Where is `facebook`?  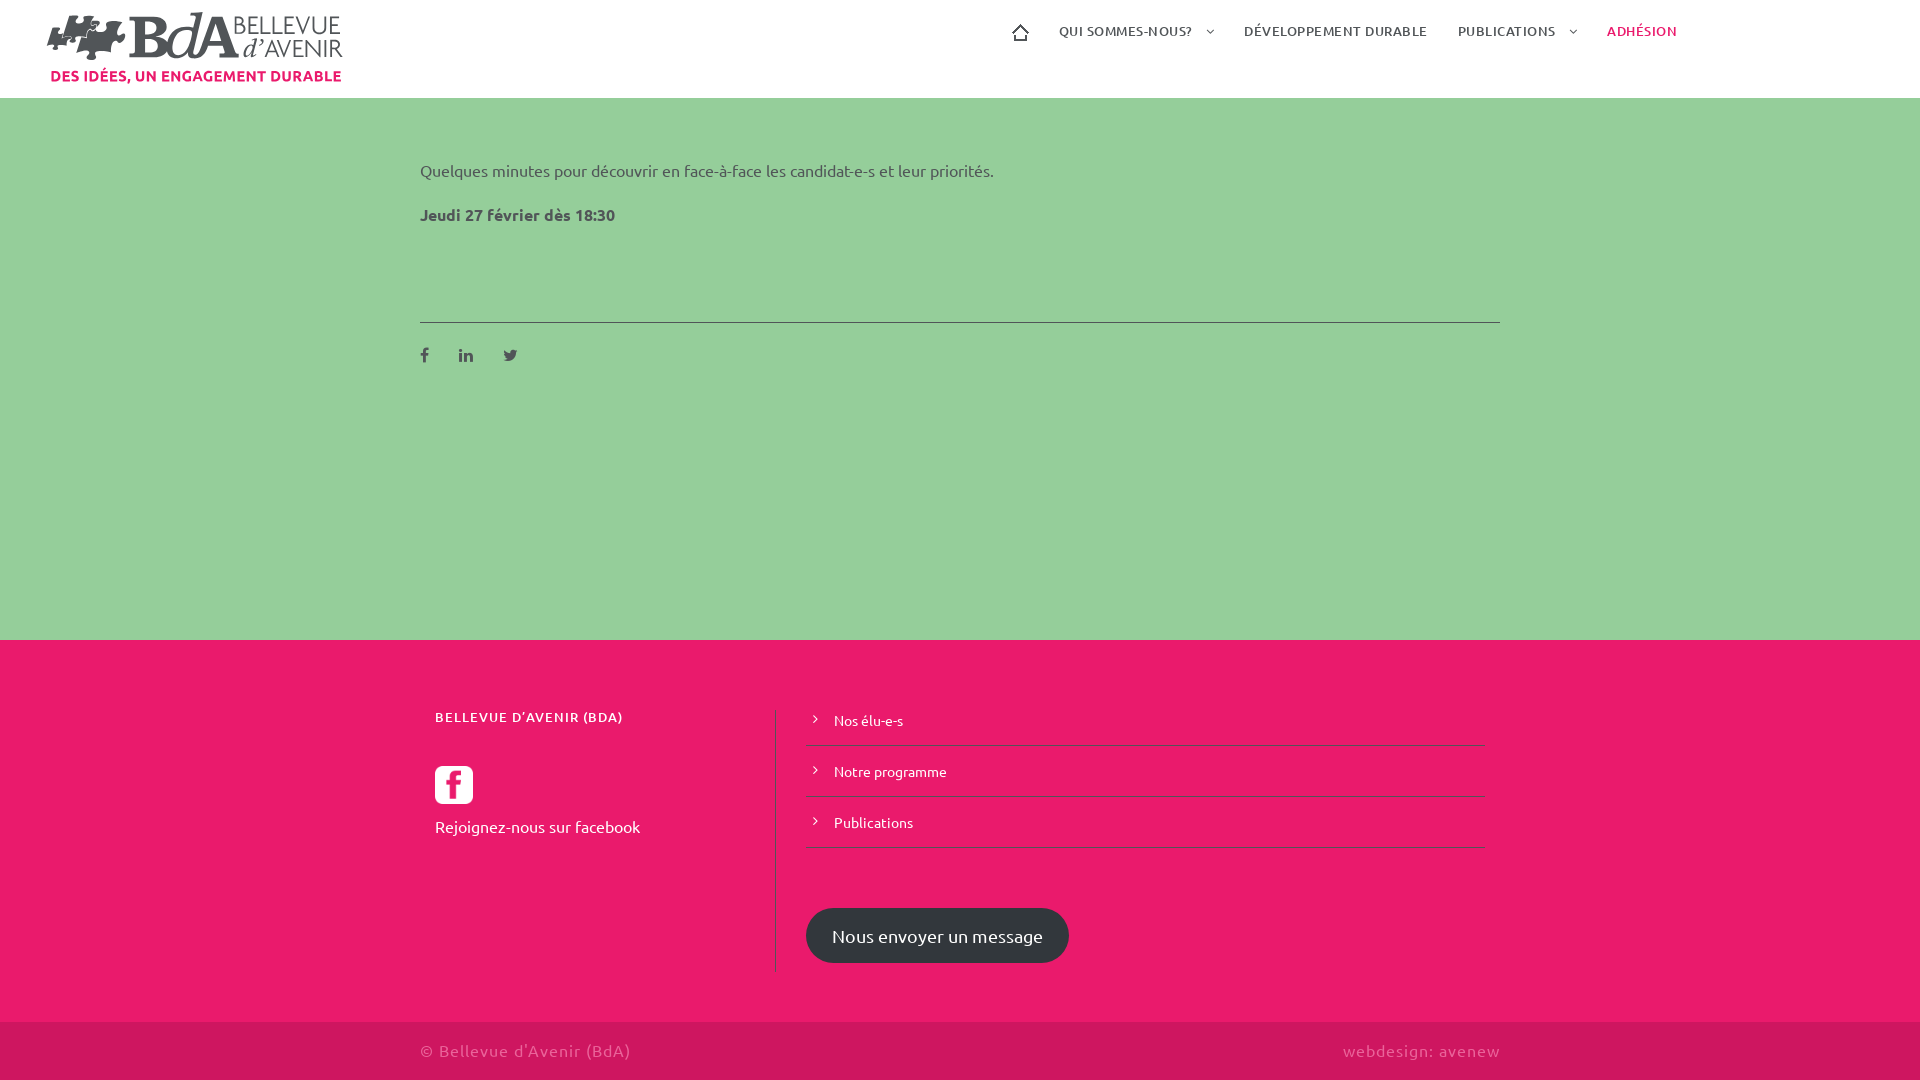
facebook is located at coordinates (608, 826).